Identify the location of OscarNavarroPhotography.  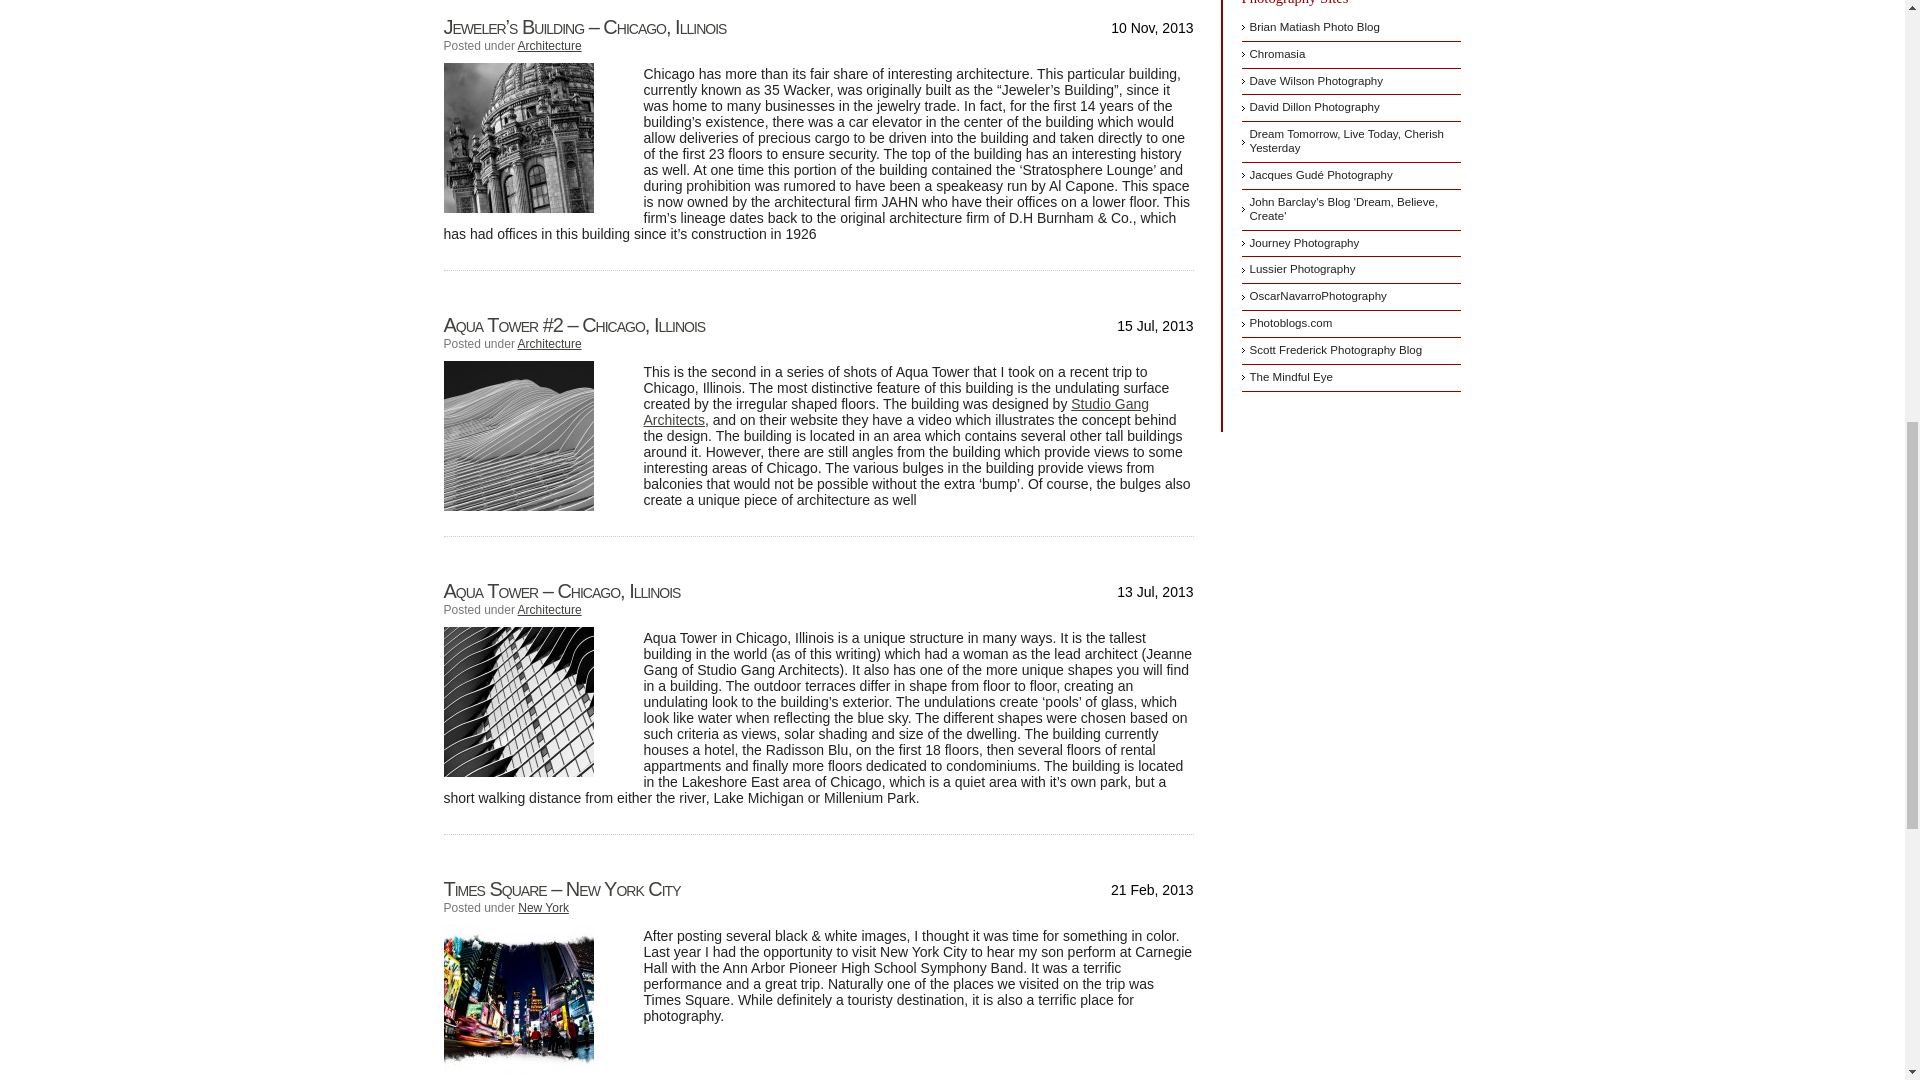
(1352, 298).